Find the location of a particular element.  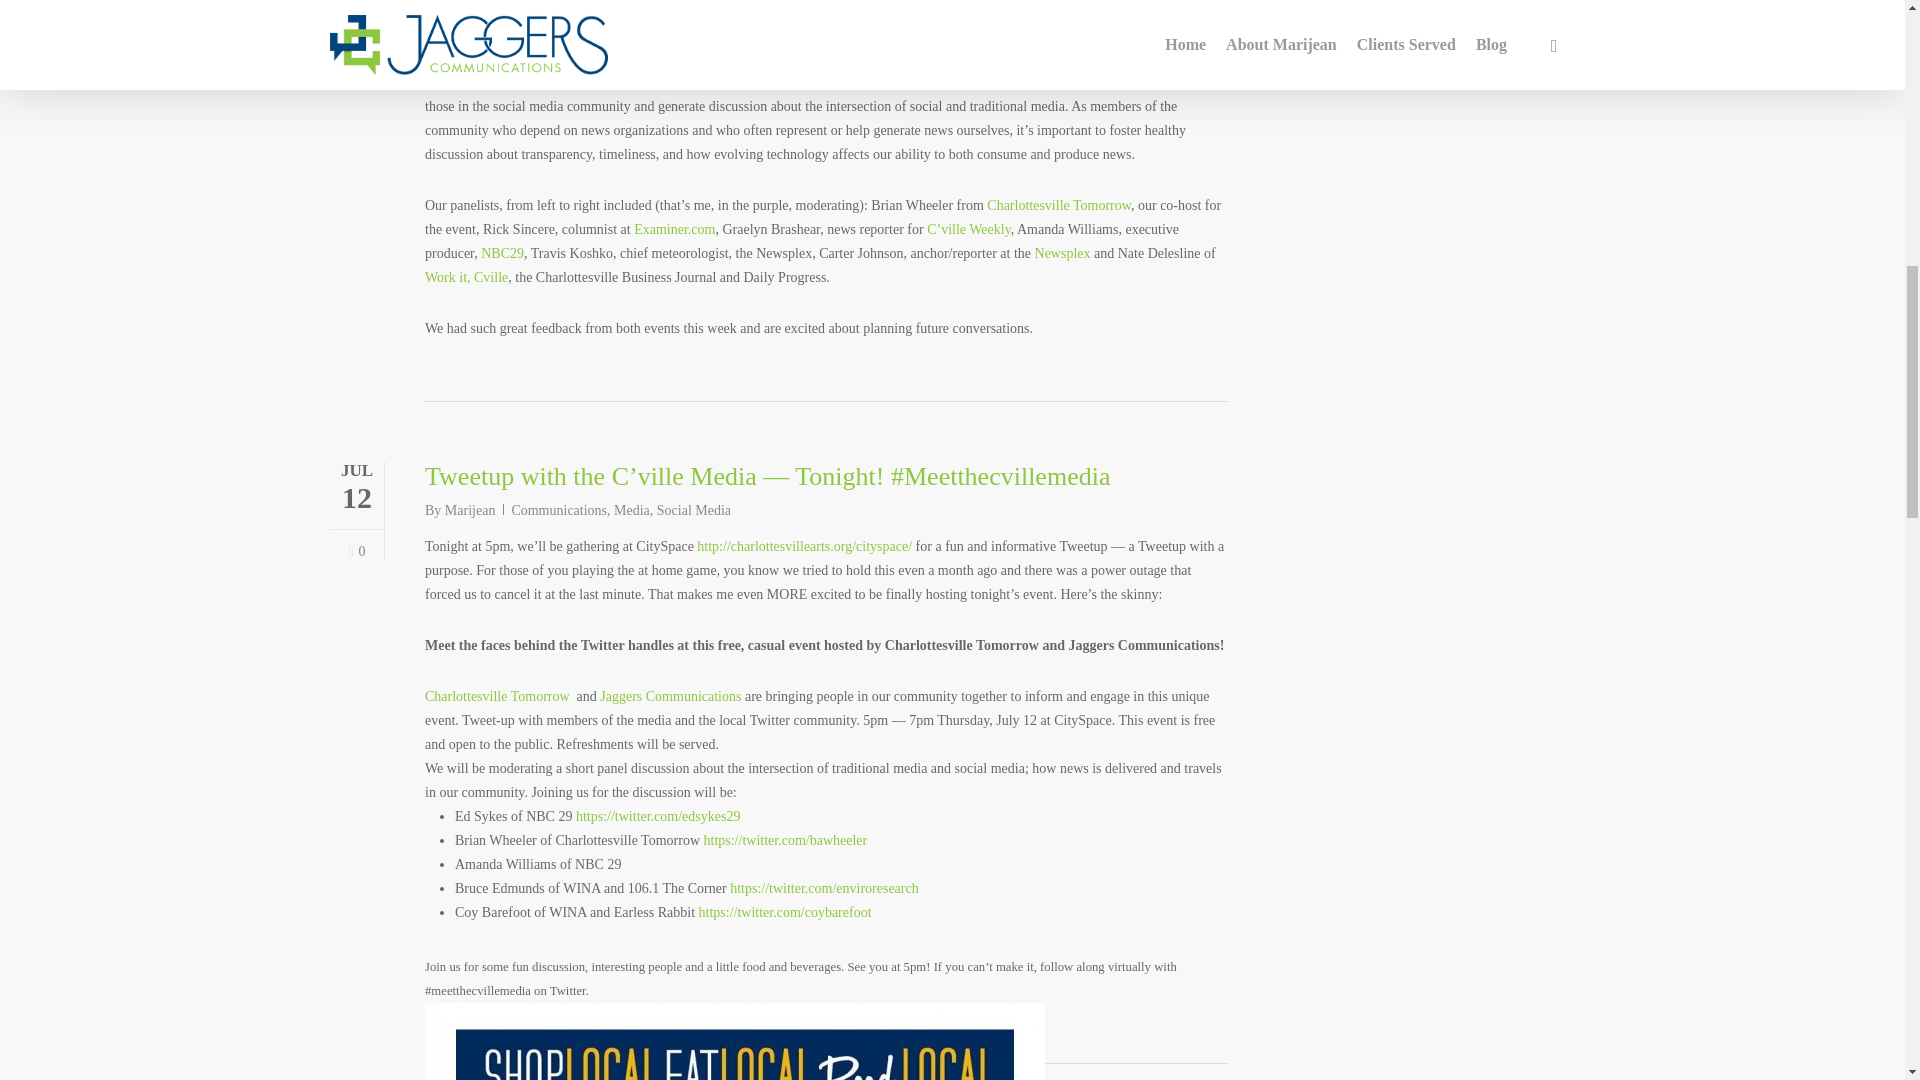

Marijean is located at coordinates (470, 510).